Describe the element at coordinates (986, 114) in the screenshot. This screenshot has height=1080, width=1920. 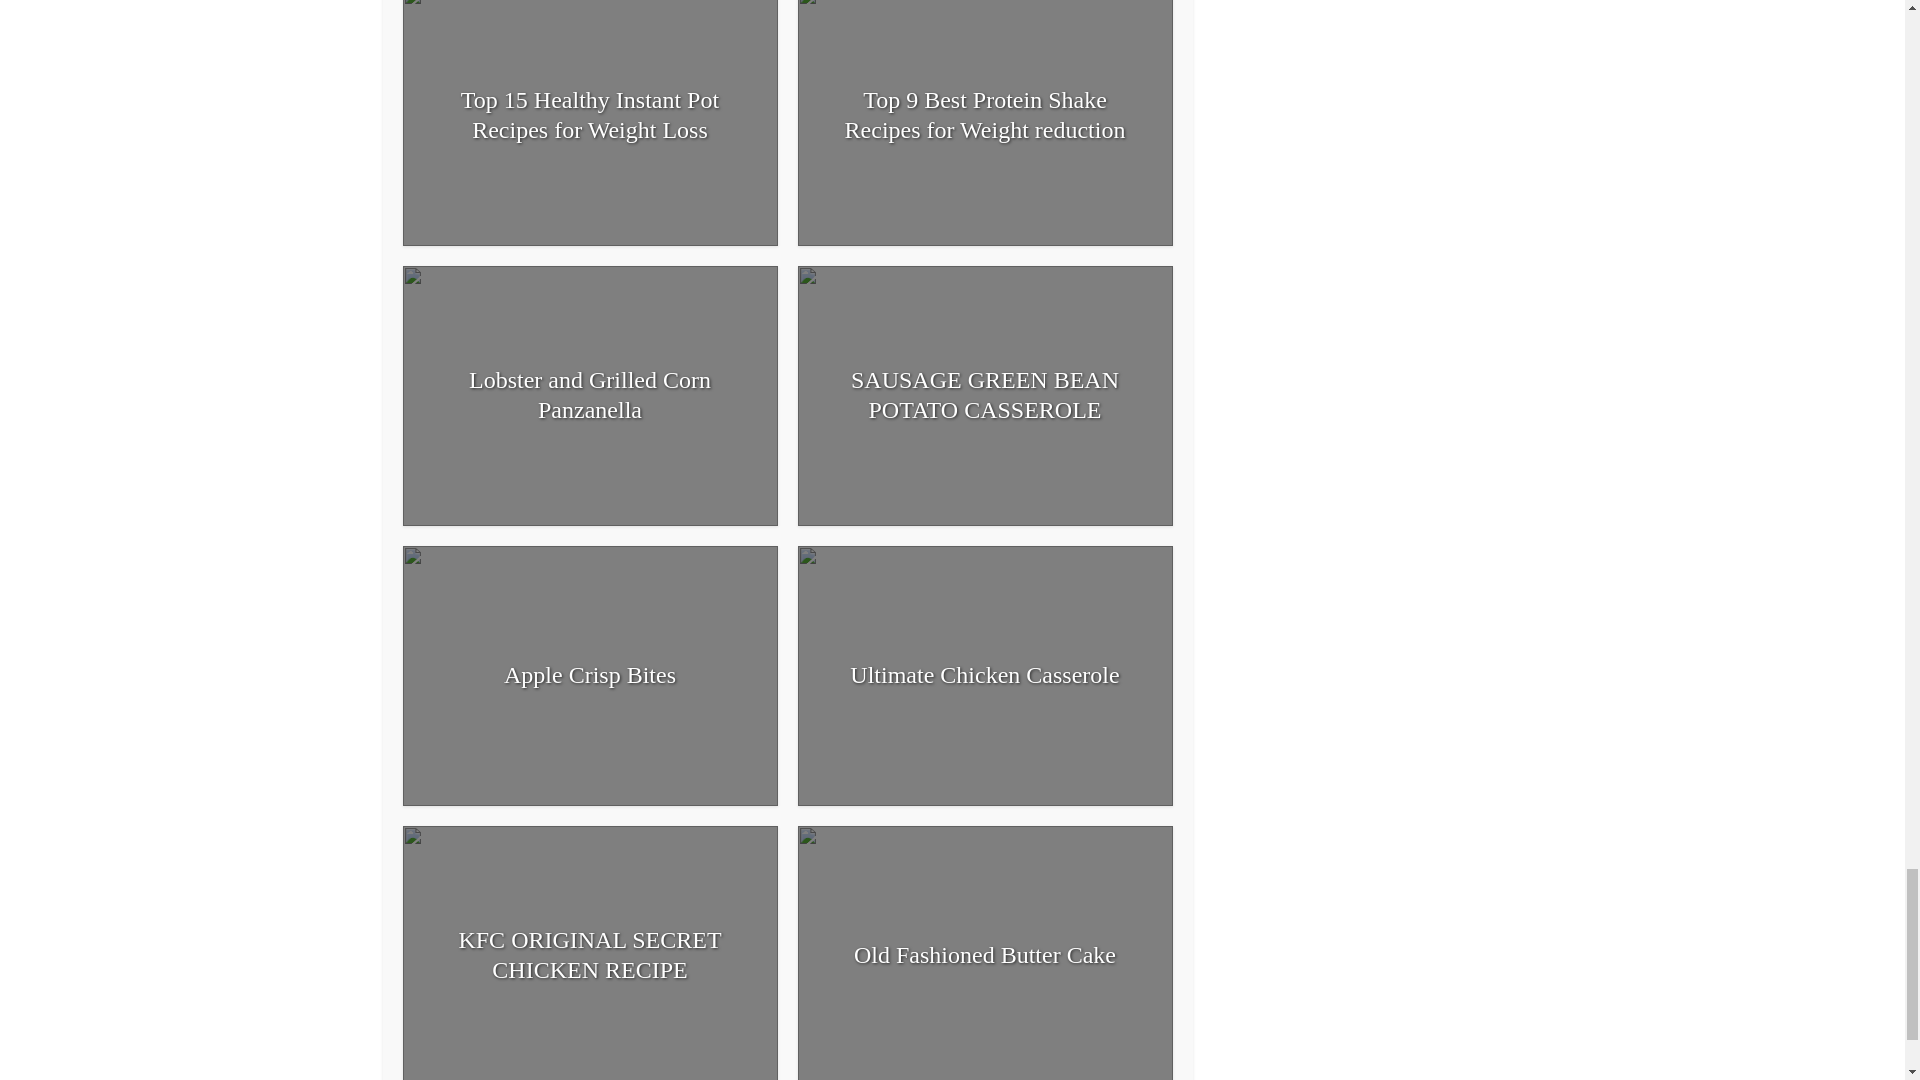
I see `Top 9 Best Protein Shake Recipes for Weight reduction` at that location.